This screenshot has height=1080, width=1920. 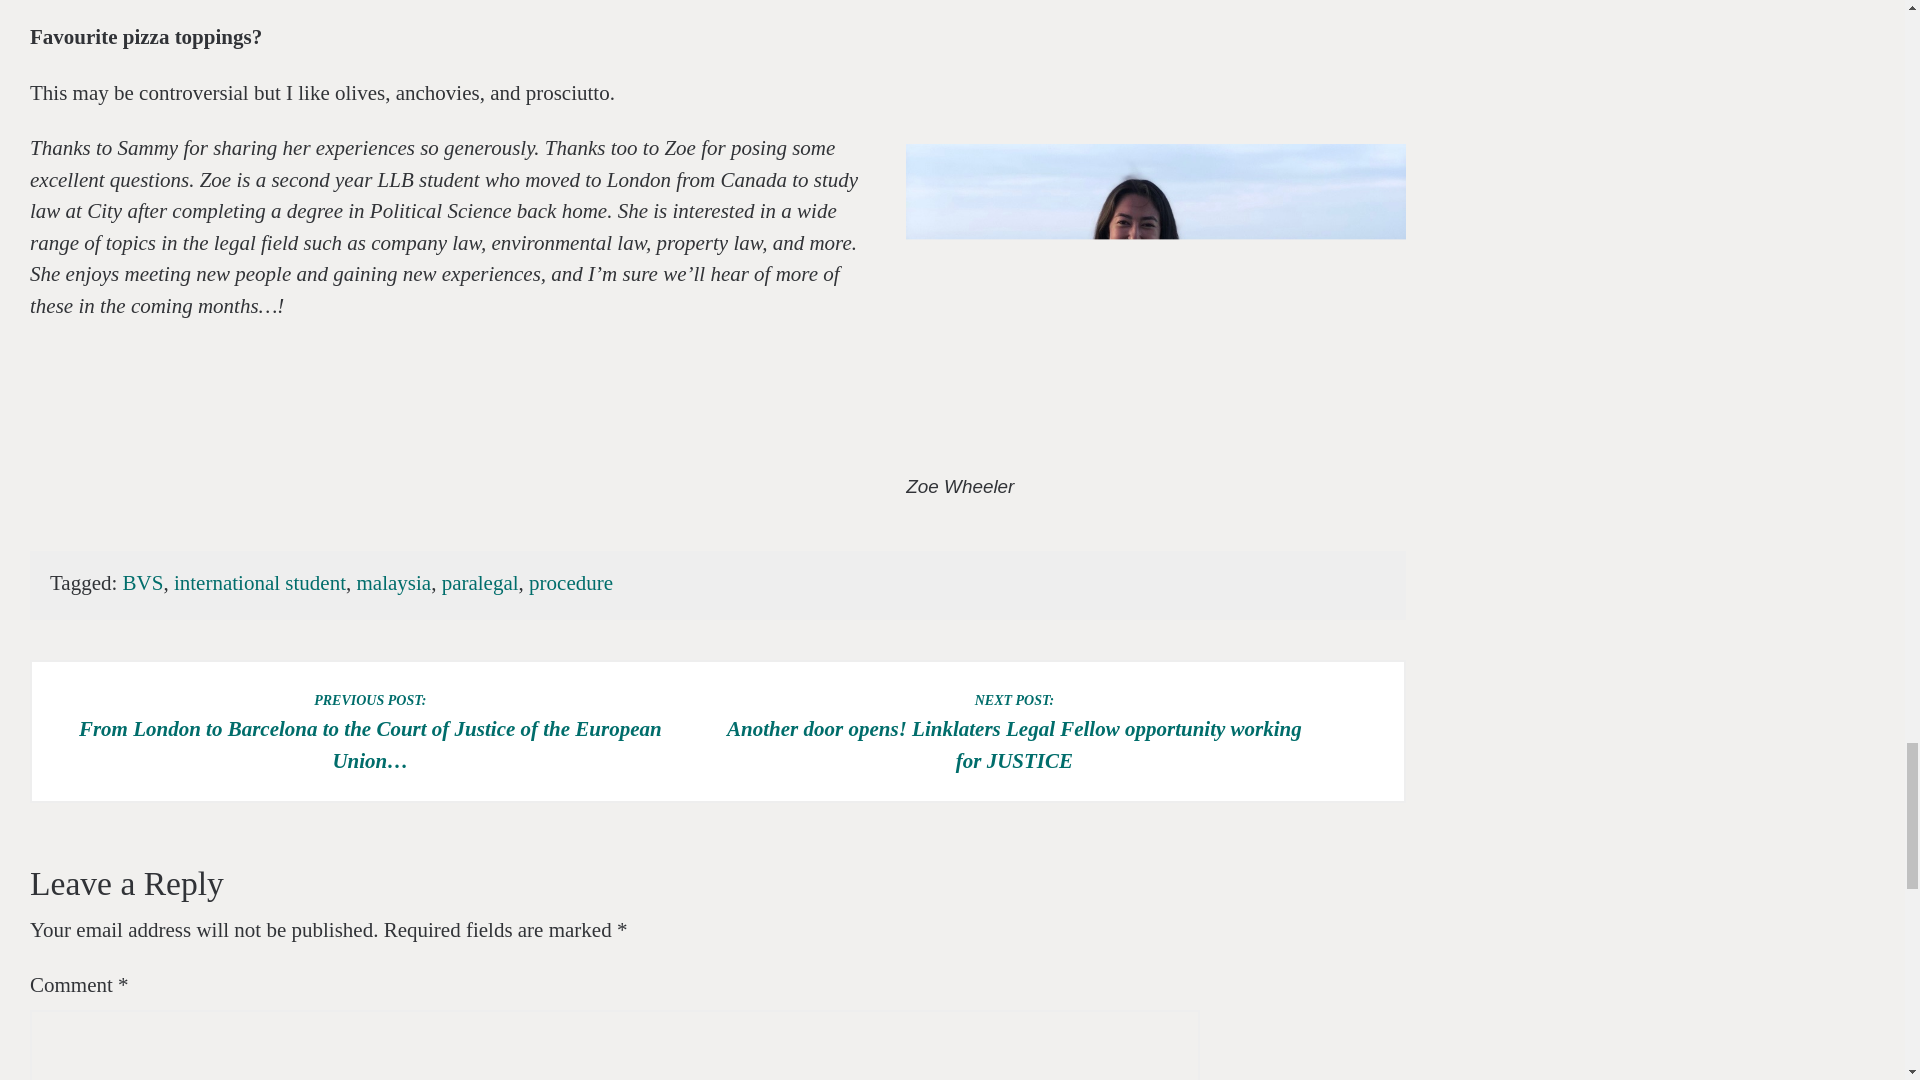 I want to click on procedure, so click(x=570, y=583).